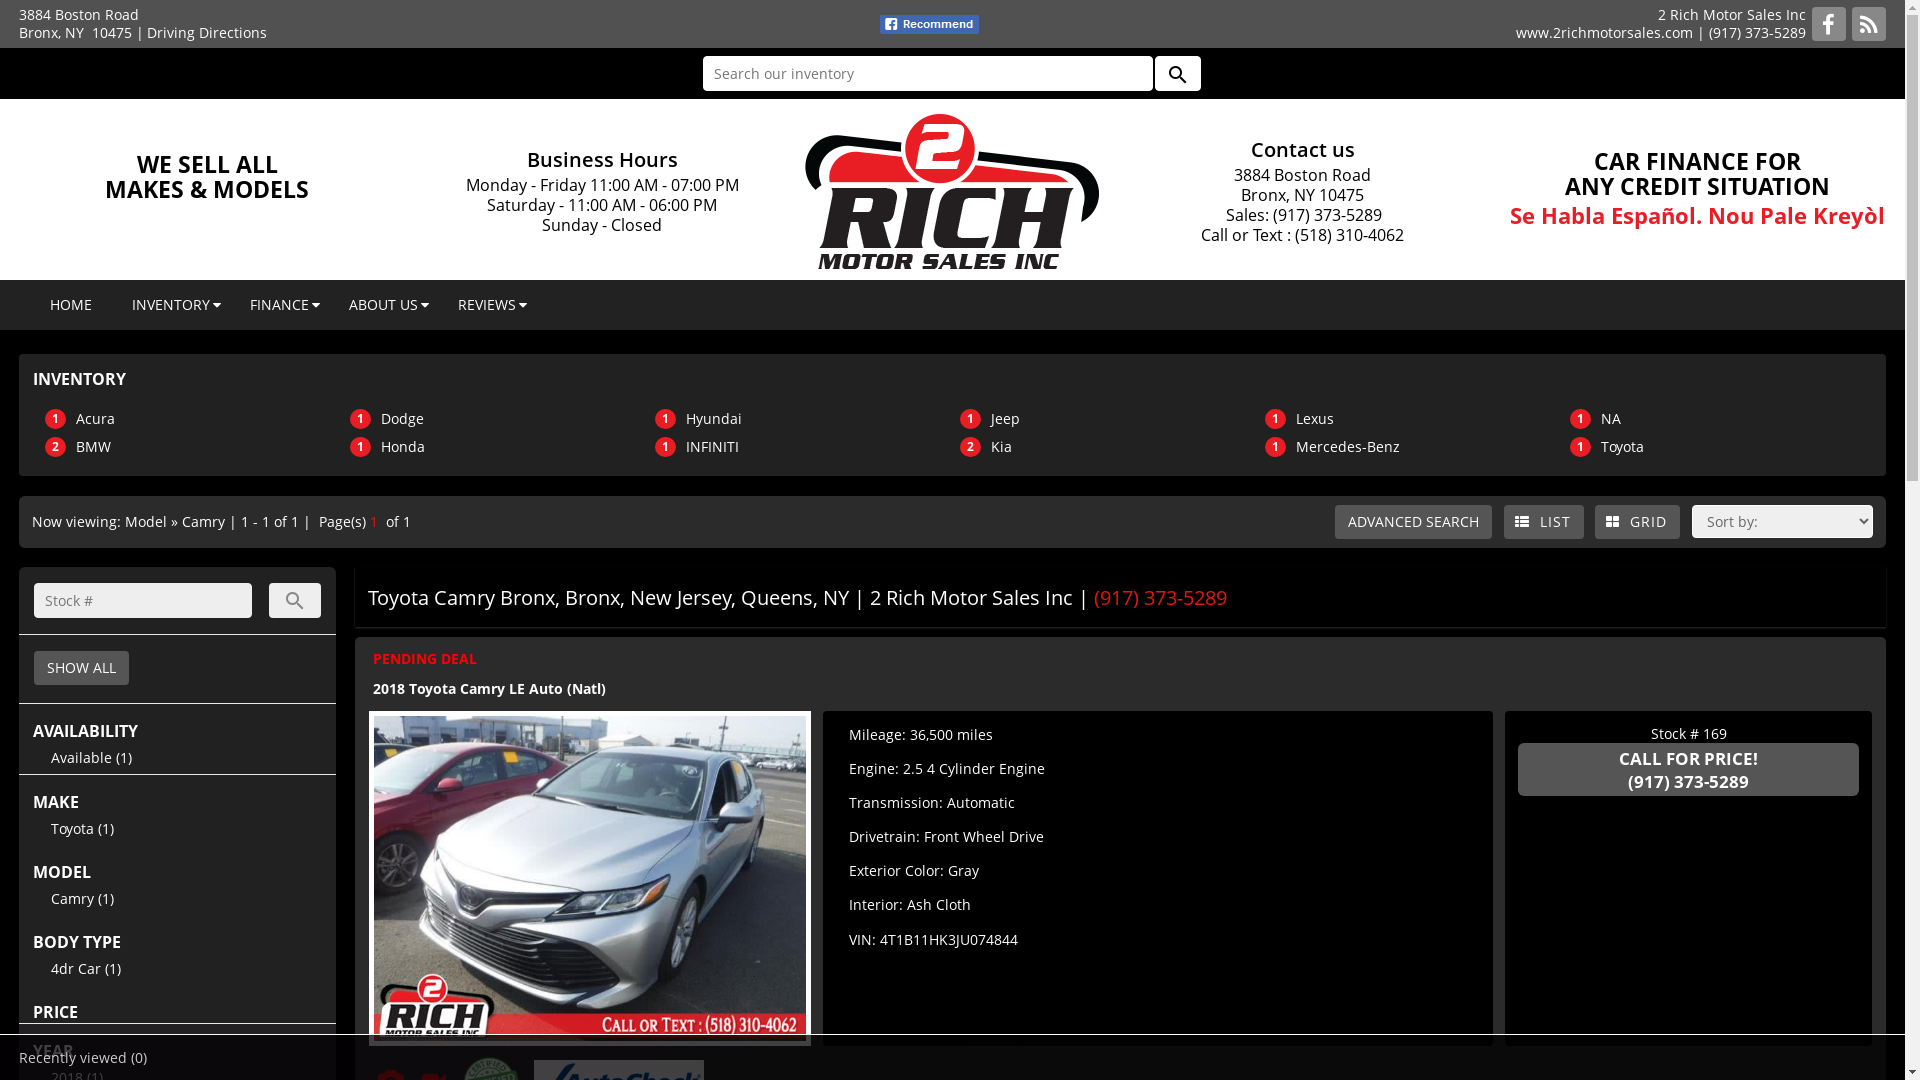 This screenshot has width=1920, height=1080. What do you see at coordinates (296, 600) in the screenshot?
I see `search` at bounding box center [296, 600].